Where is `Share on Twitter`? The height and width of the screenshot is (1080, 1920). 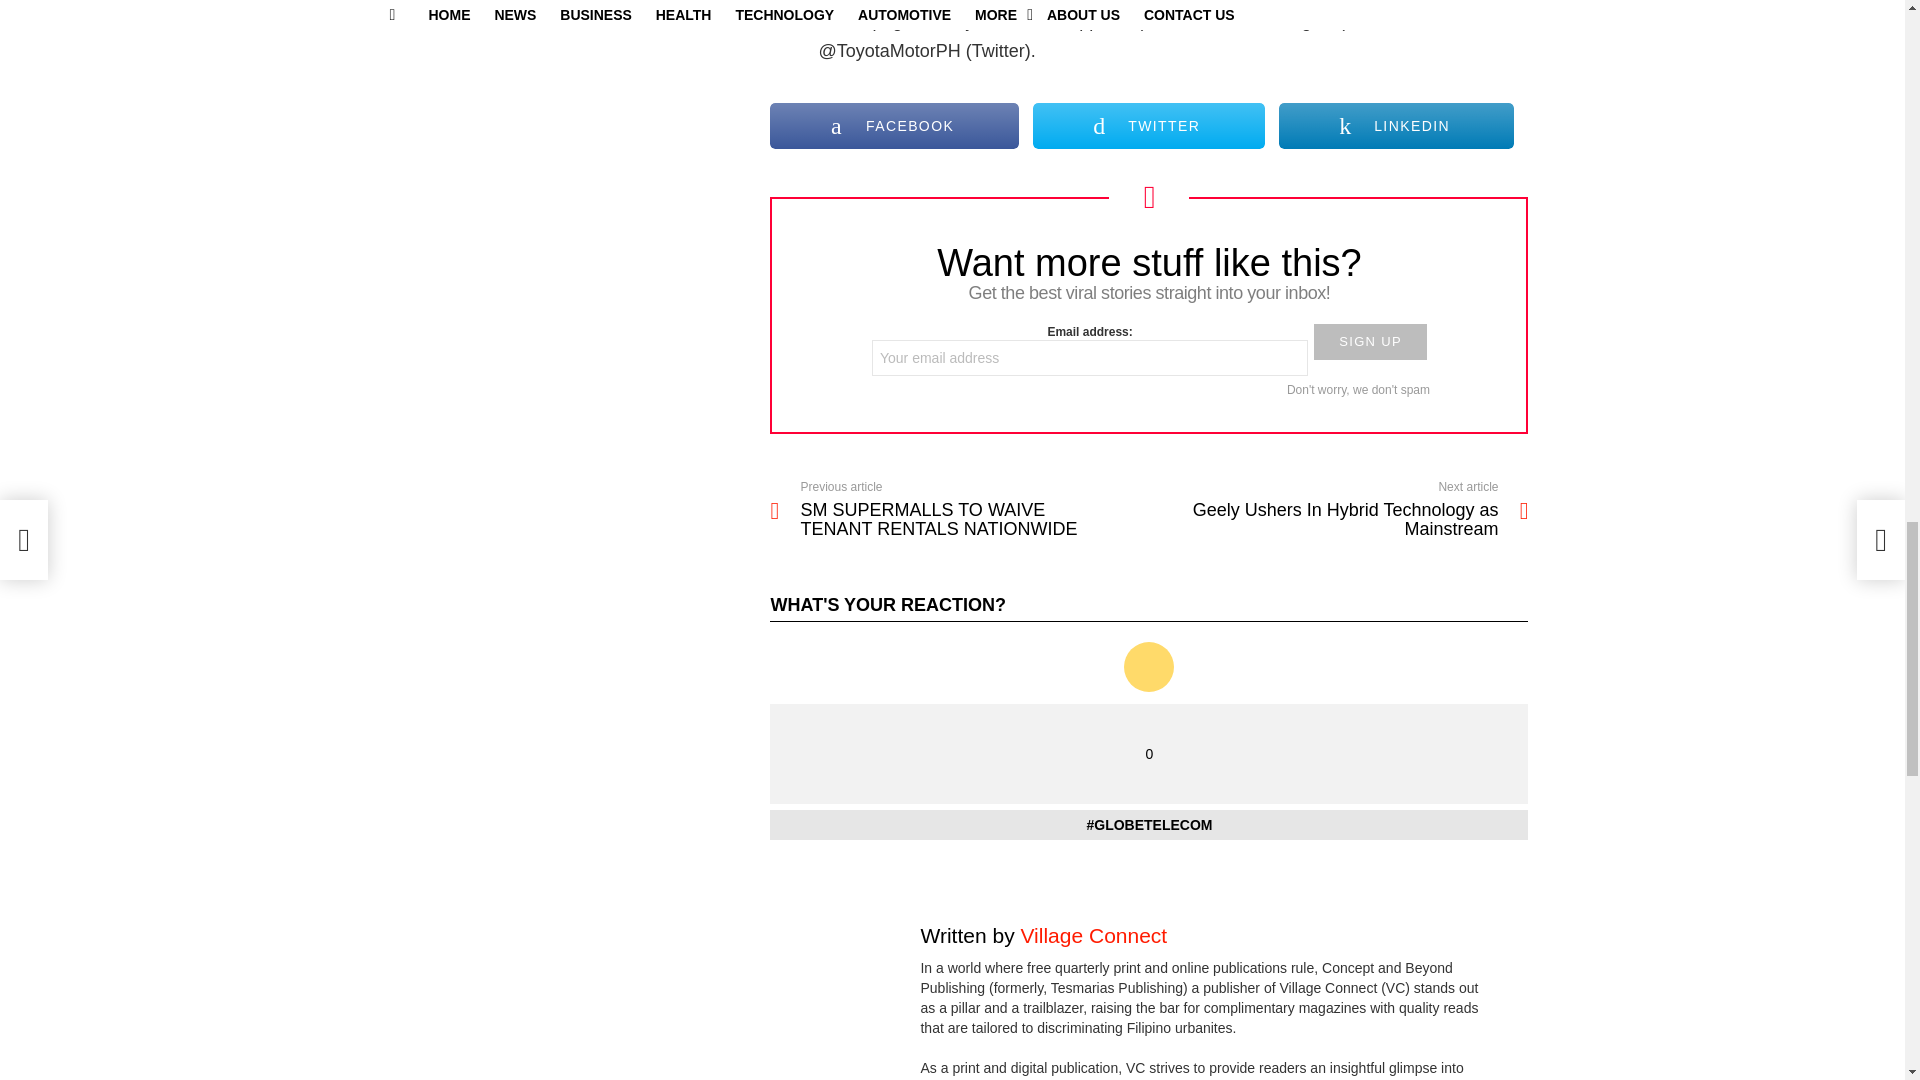 Share on Twitter is located at coordinates (1148, 126).